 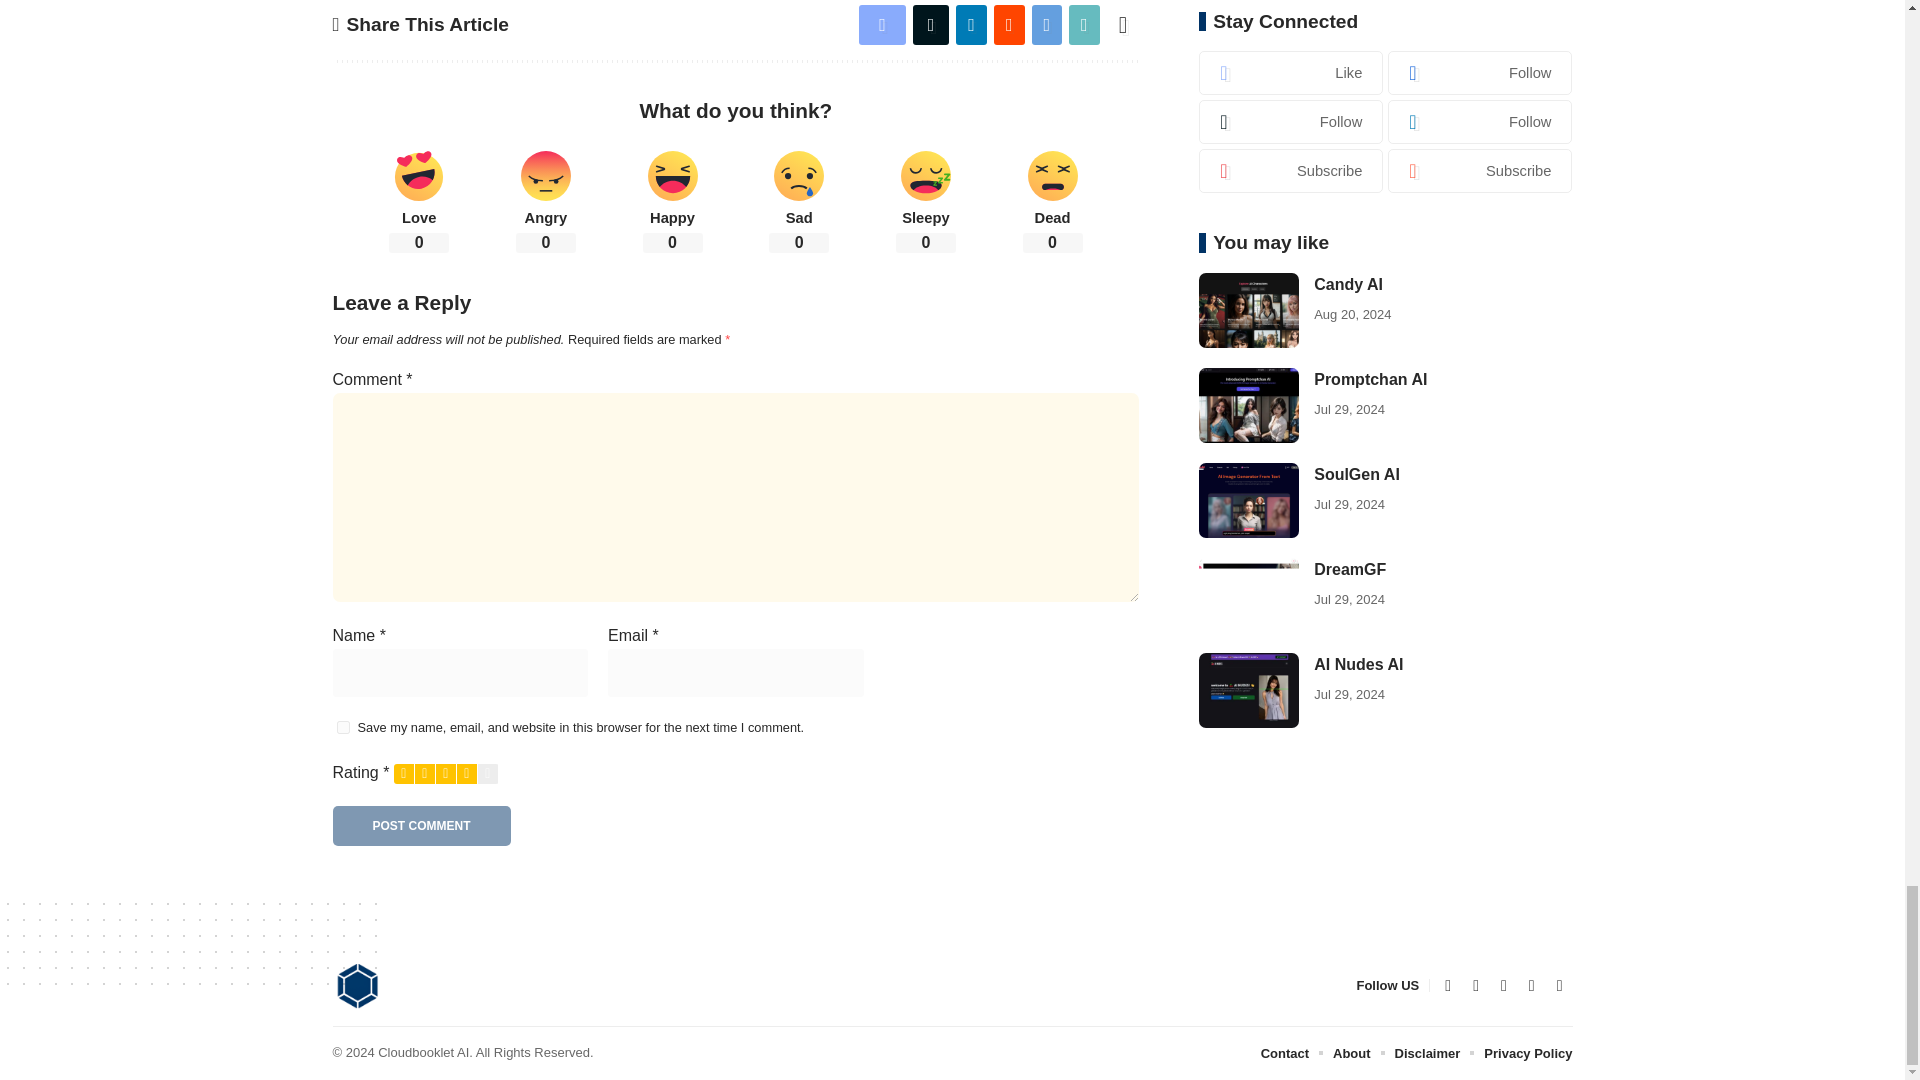 What do you see at coordinates (466, 774) in the screenshot?
I see `4 Stars` at bounding box center [466, 774].